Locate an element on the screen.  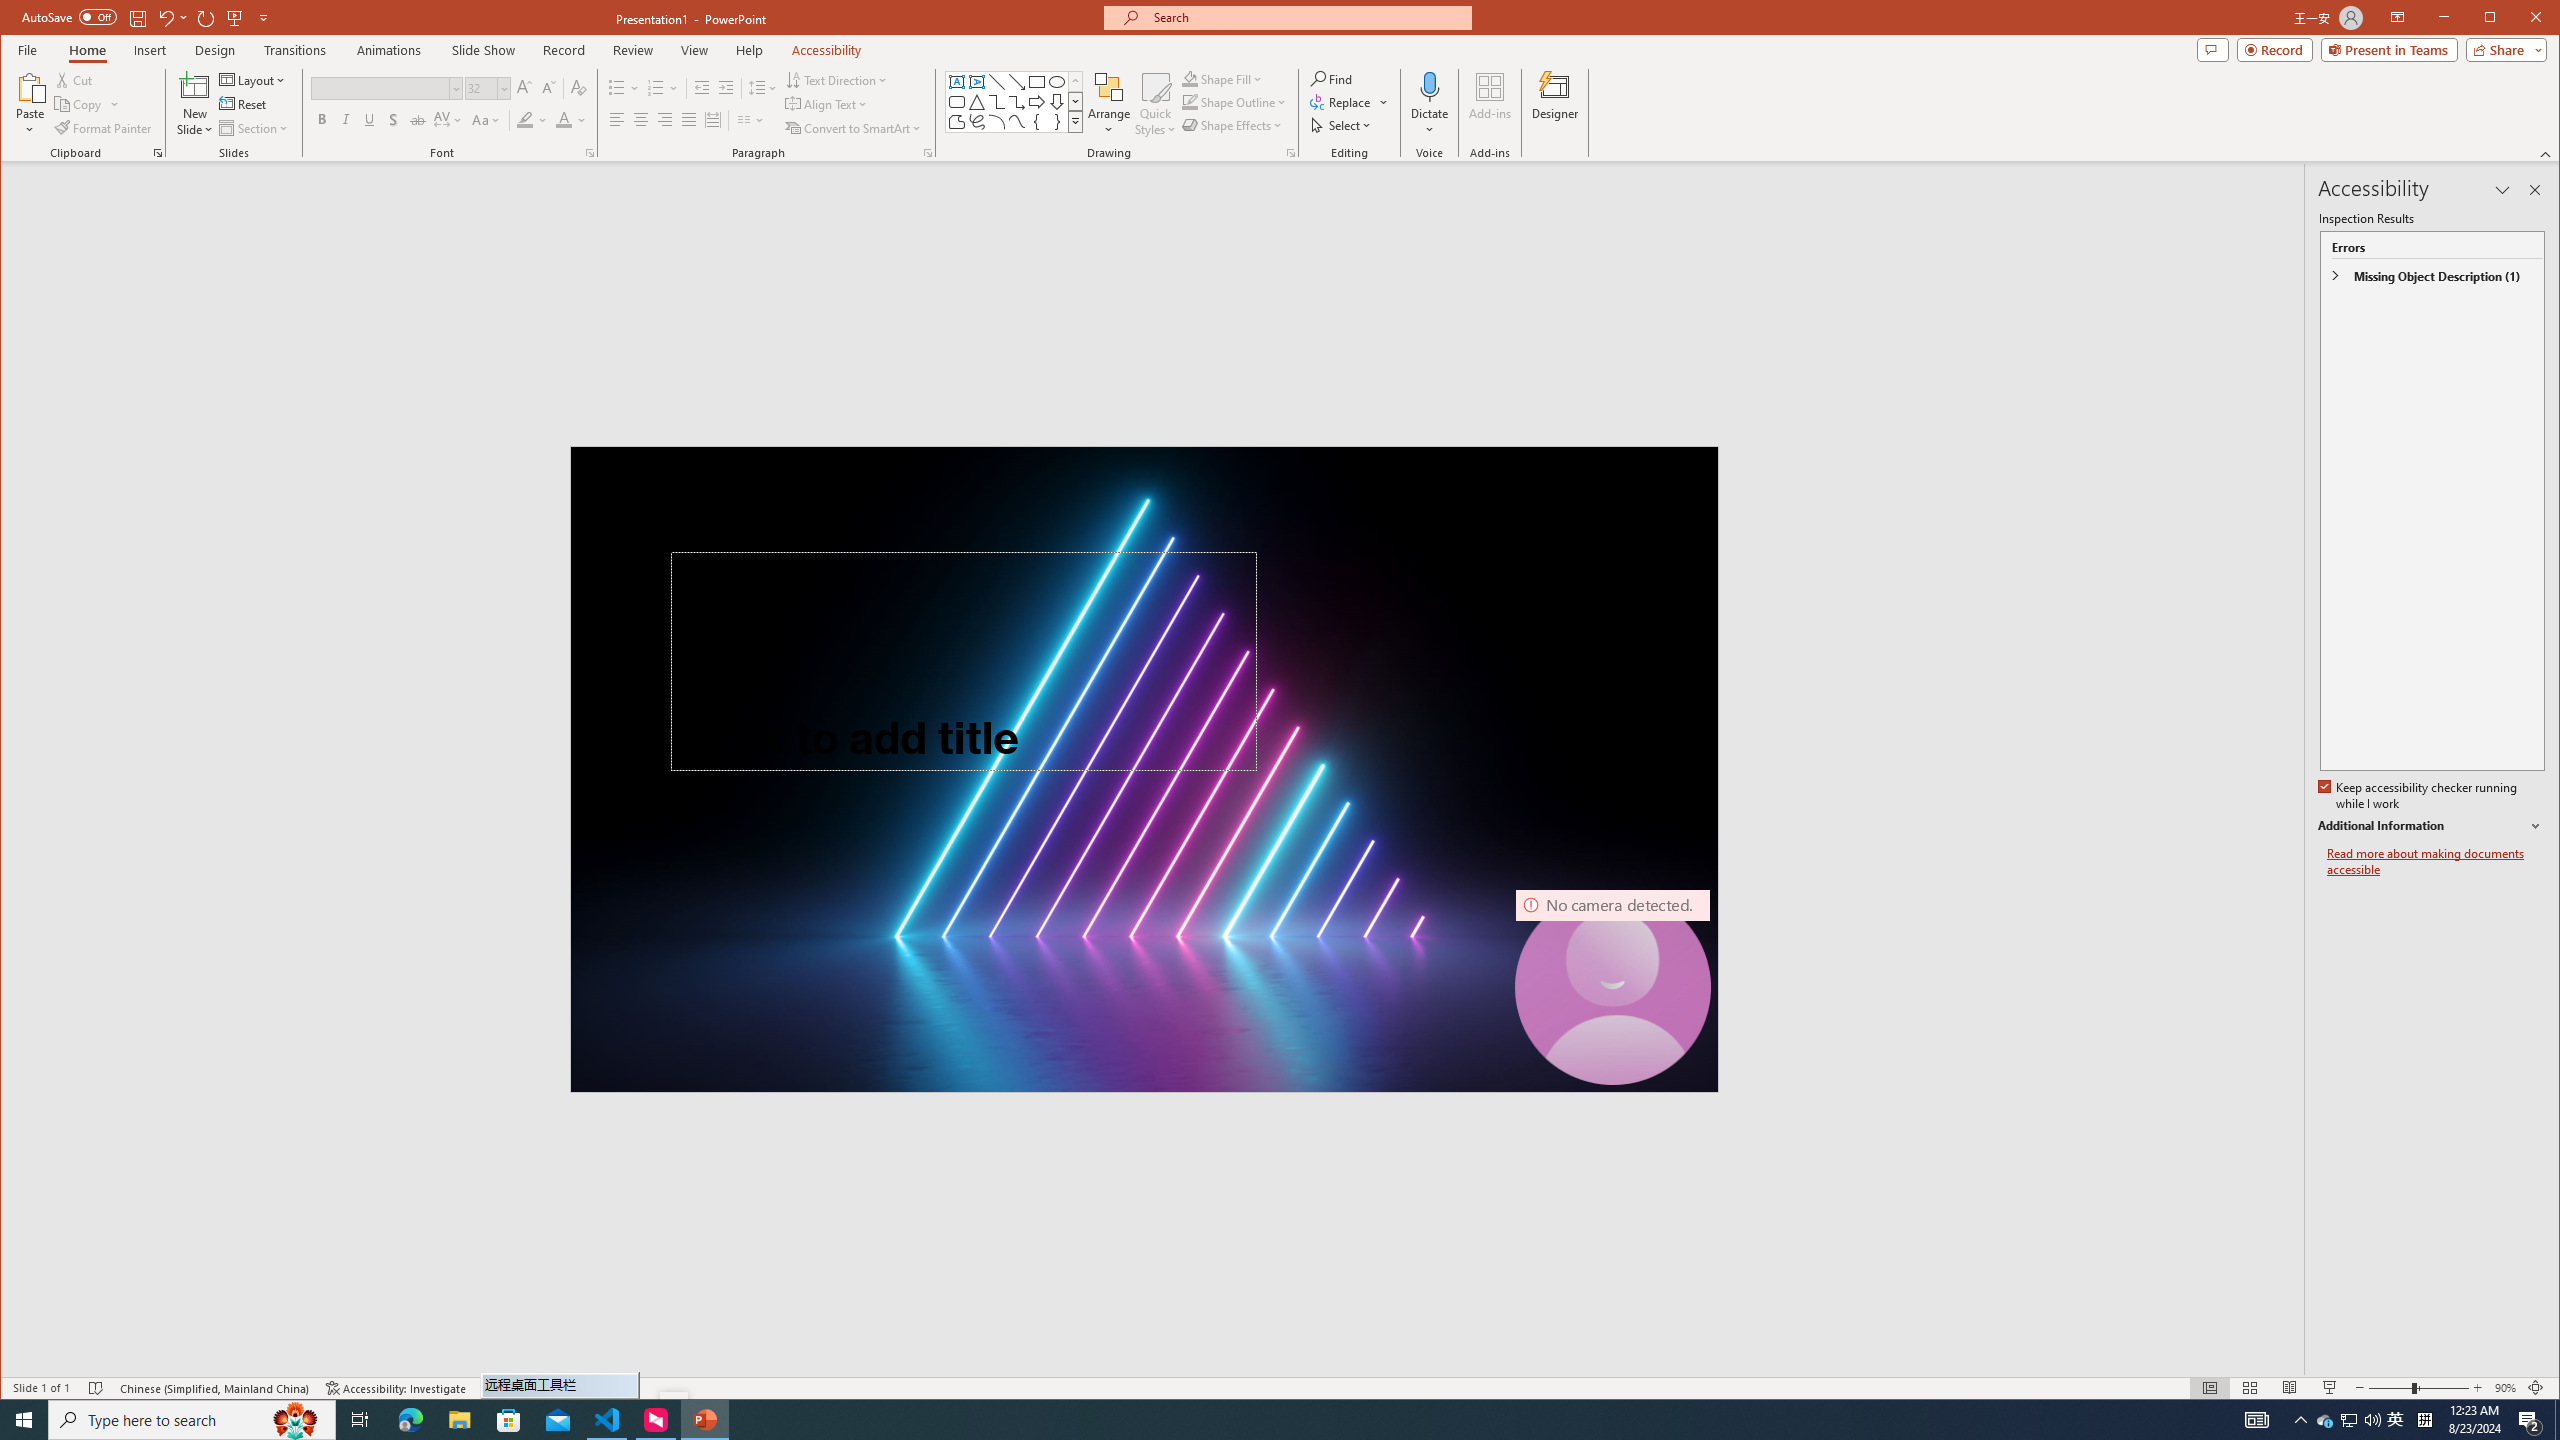
Read more about making documents accessible is located at coordinates (2436, 862).